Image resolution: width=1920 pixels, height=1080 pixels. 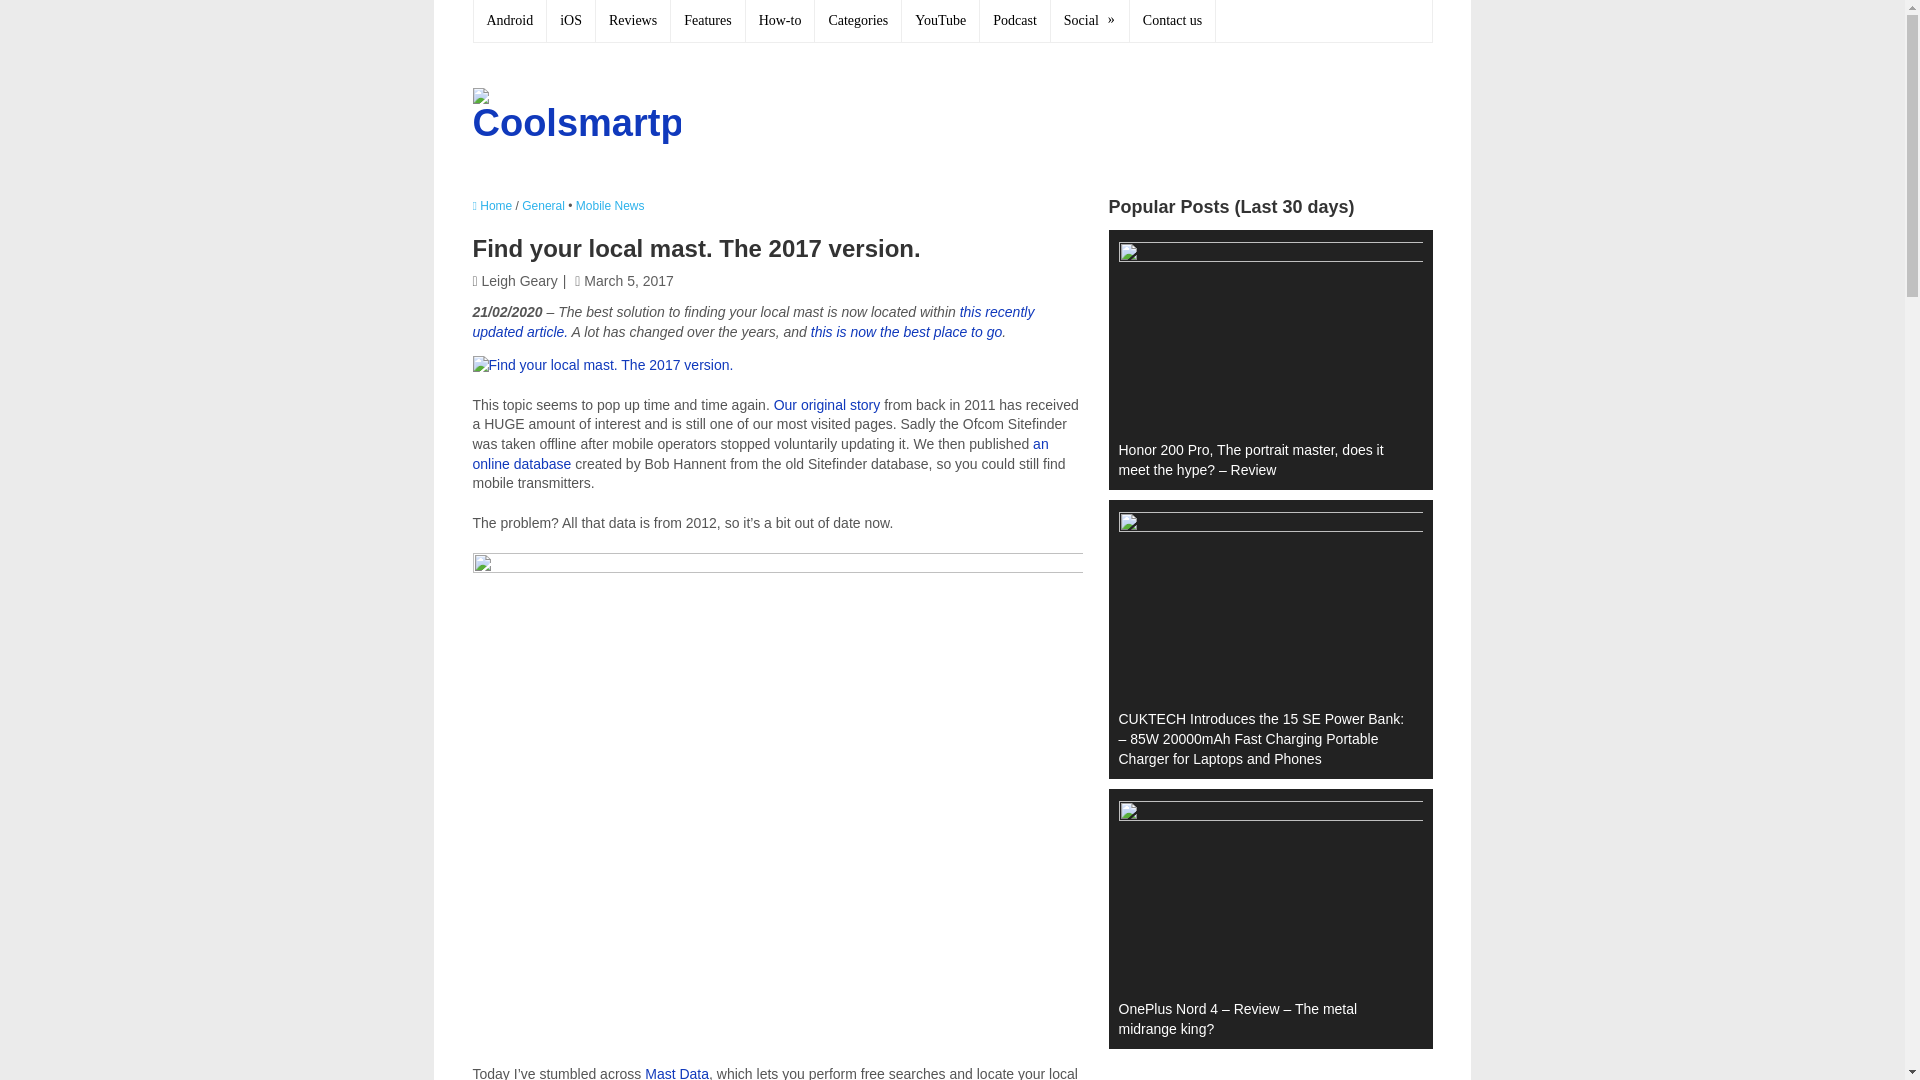 What do you see at coordinates (571, 21) in the screenshot?
I see `iOS` at bounding box center [571, 21].